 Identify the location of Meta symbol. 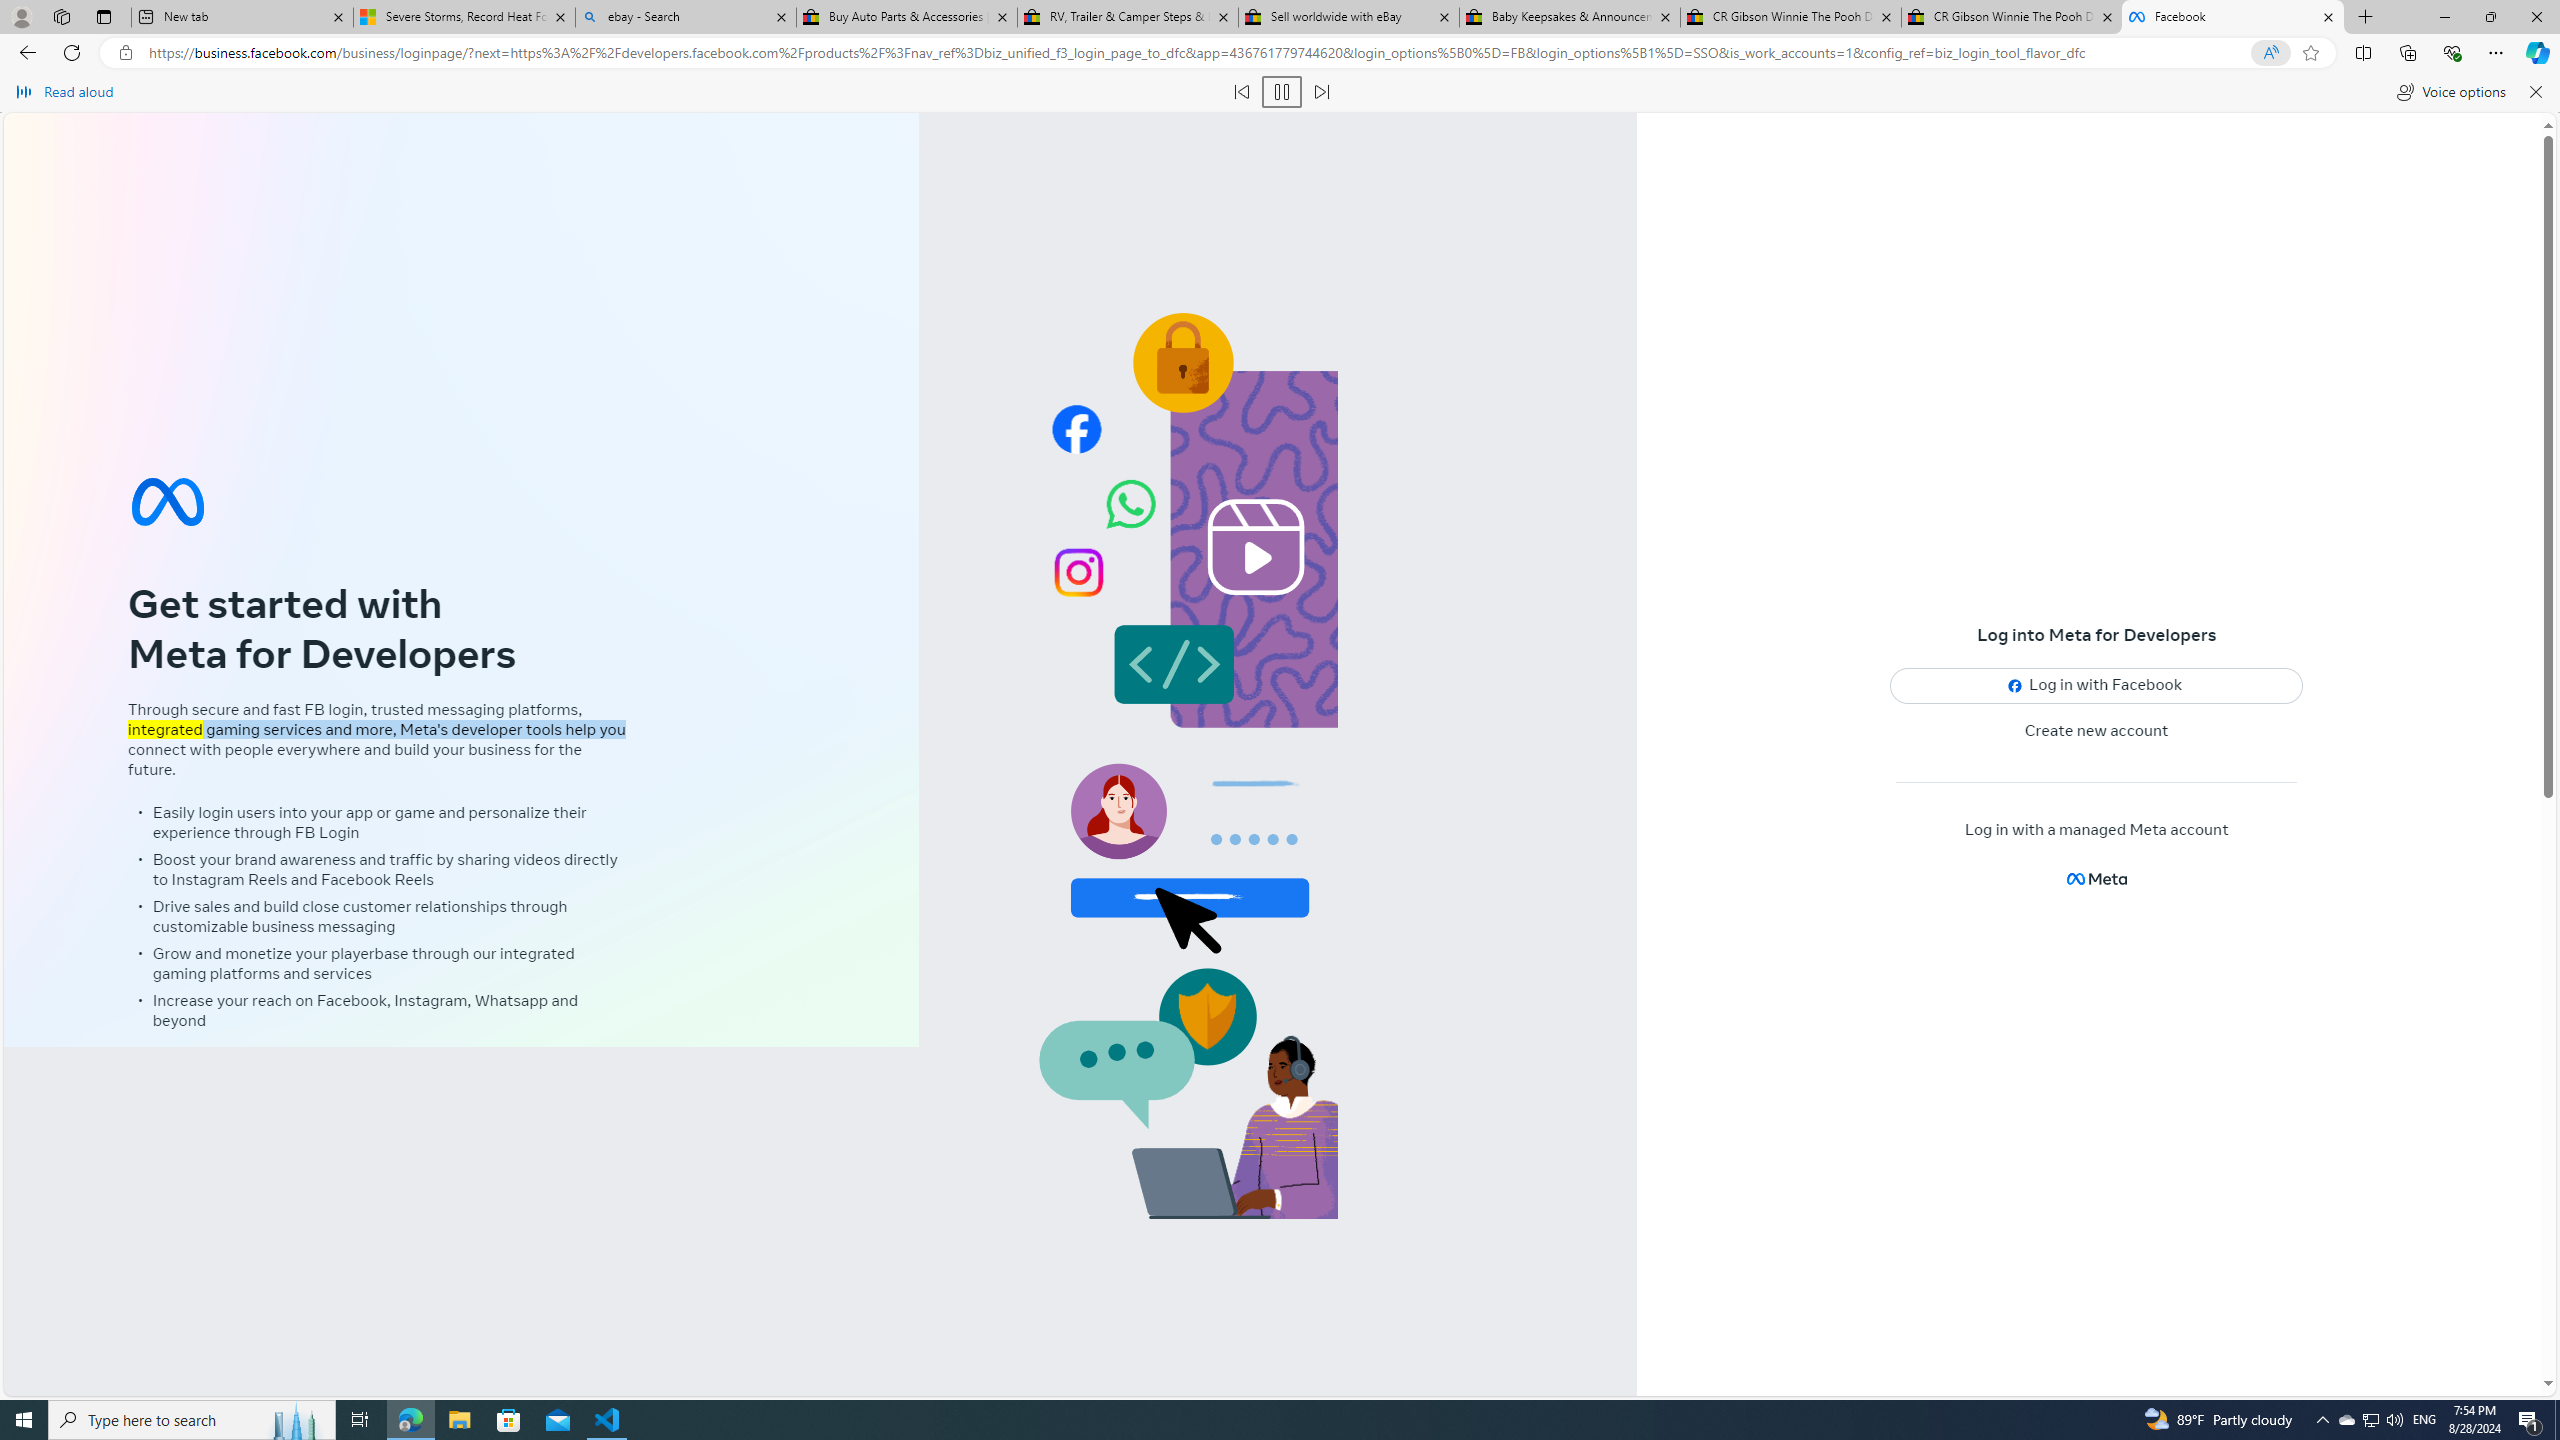
(168, 502).